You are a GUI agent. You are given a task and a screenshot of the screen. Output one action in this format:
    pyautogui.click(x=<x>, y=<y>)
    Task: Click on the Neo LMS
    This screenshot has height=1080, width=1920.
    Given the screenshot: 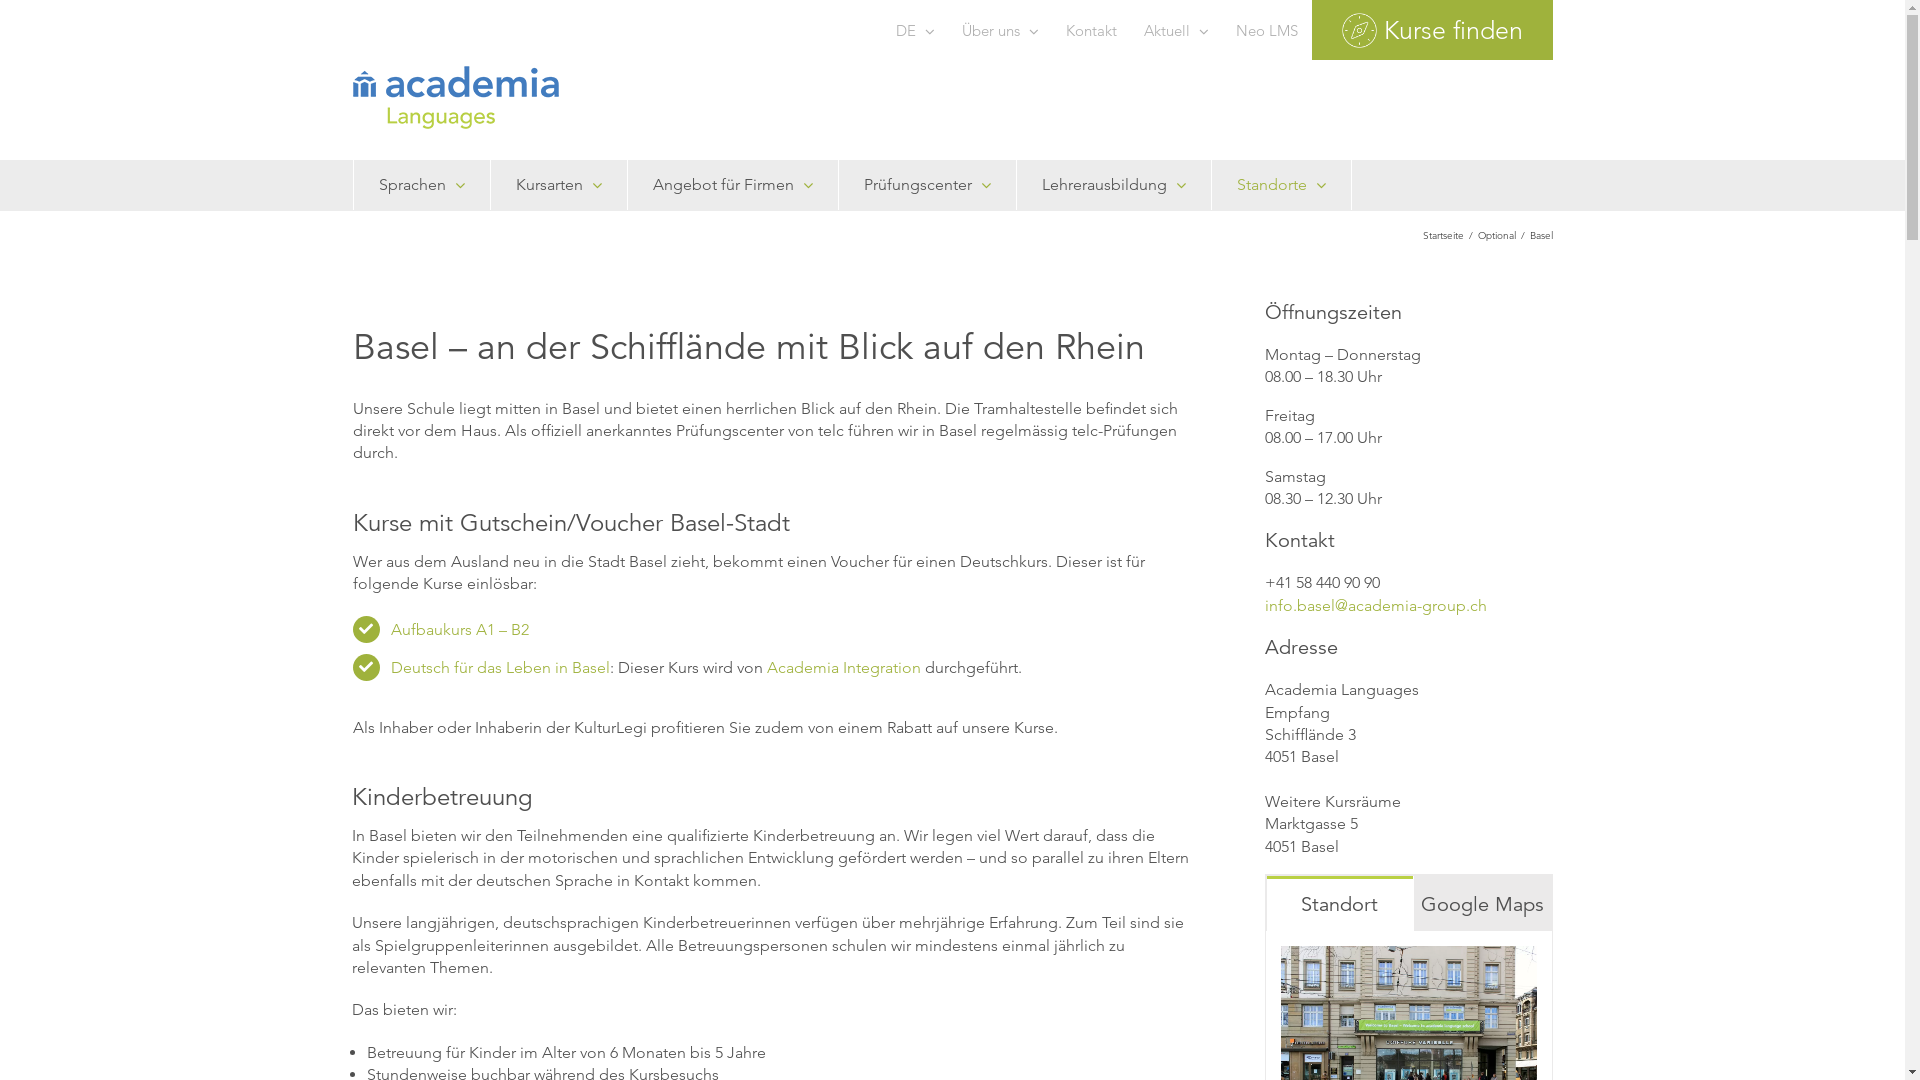 What is the action you would take?
    pyautogui.click(x=1266, y=30)
    